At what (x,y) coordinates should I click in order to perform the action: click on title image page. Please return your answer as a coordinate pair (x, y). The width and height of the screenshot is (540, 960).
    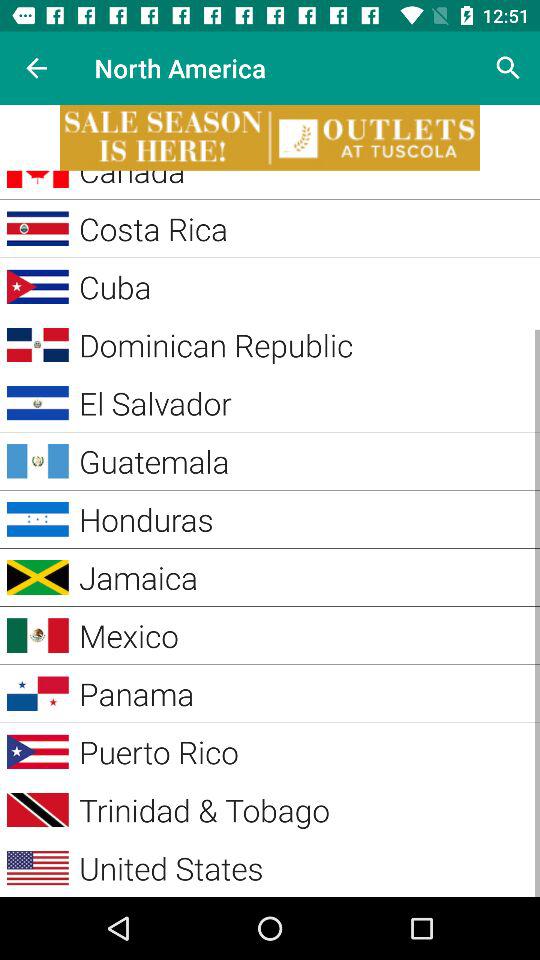
    Looking at the image, I should click on (270, 138).